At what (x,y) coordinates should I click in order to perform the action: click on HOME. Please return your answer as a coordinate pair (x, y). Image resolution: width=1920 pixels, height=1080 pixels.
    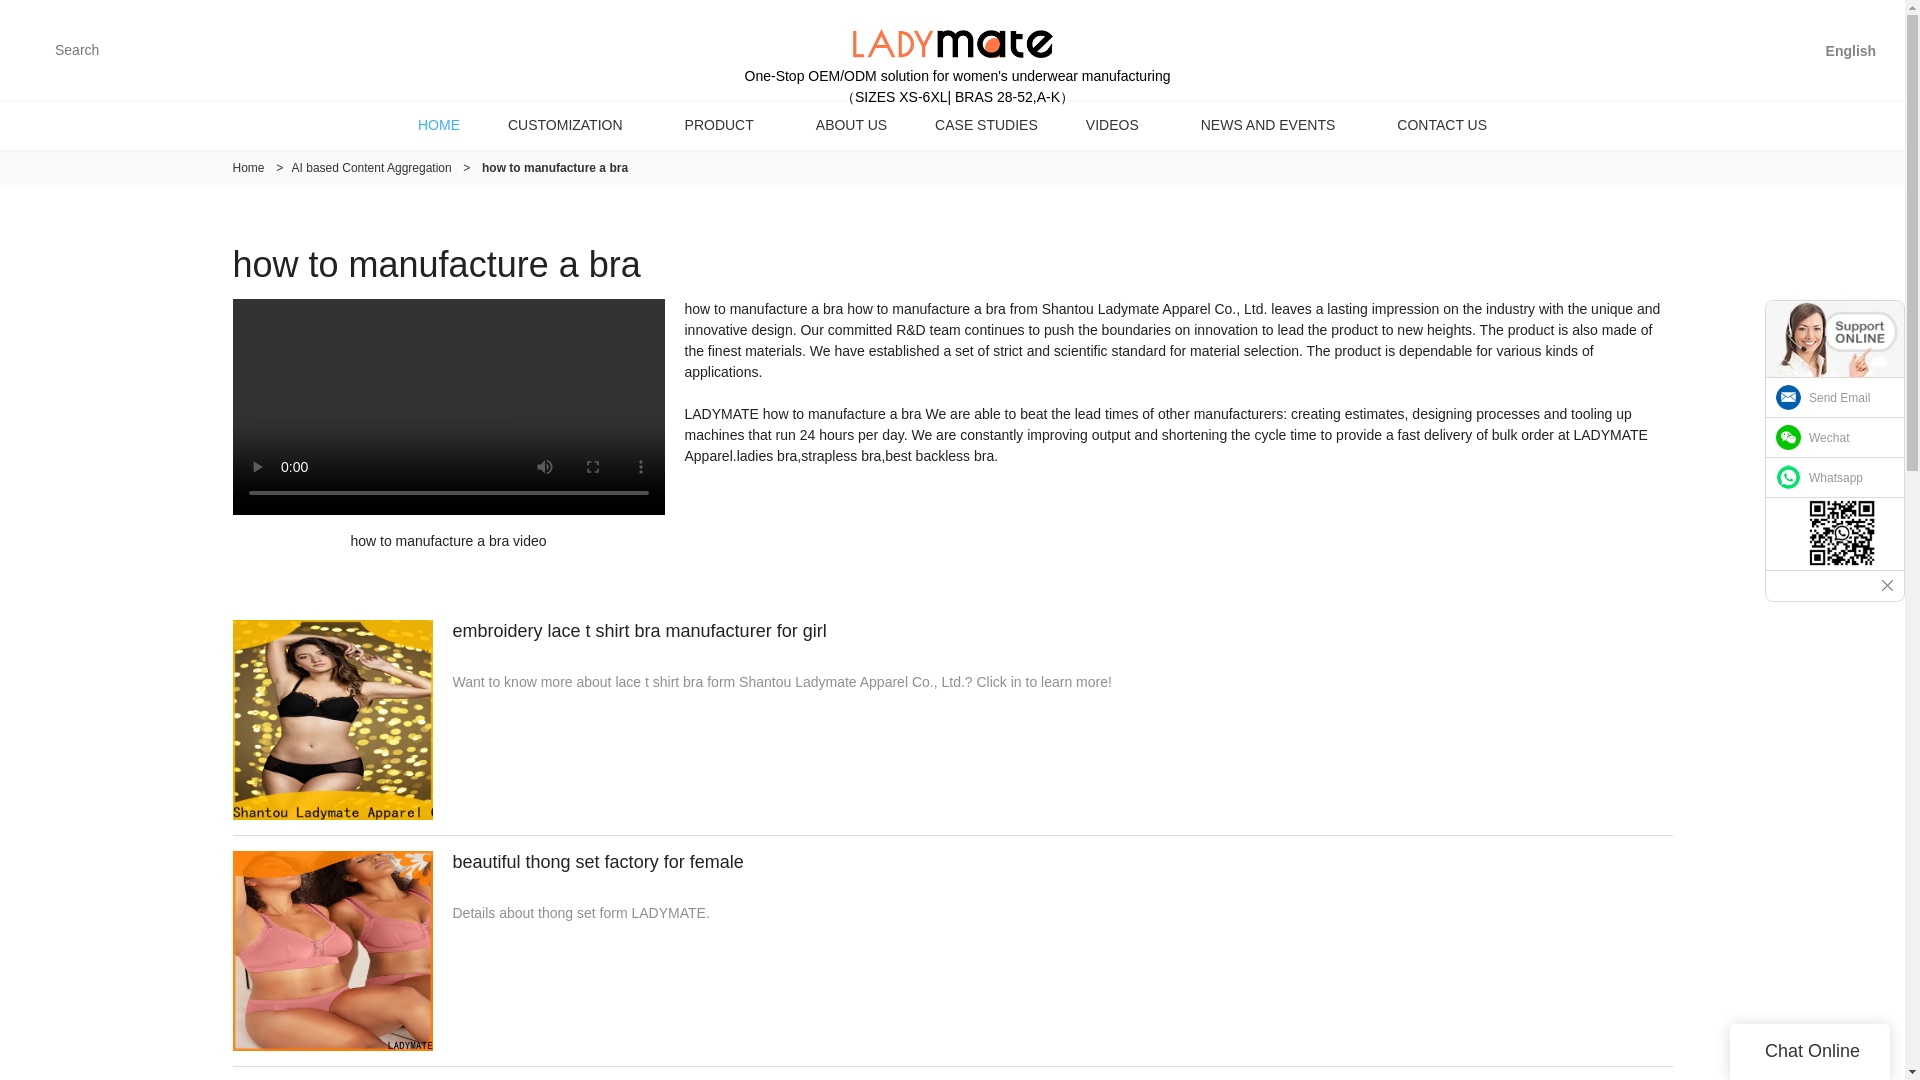
    Looking at the image, I should click on (438, 125).